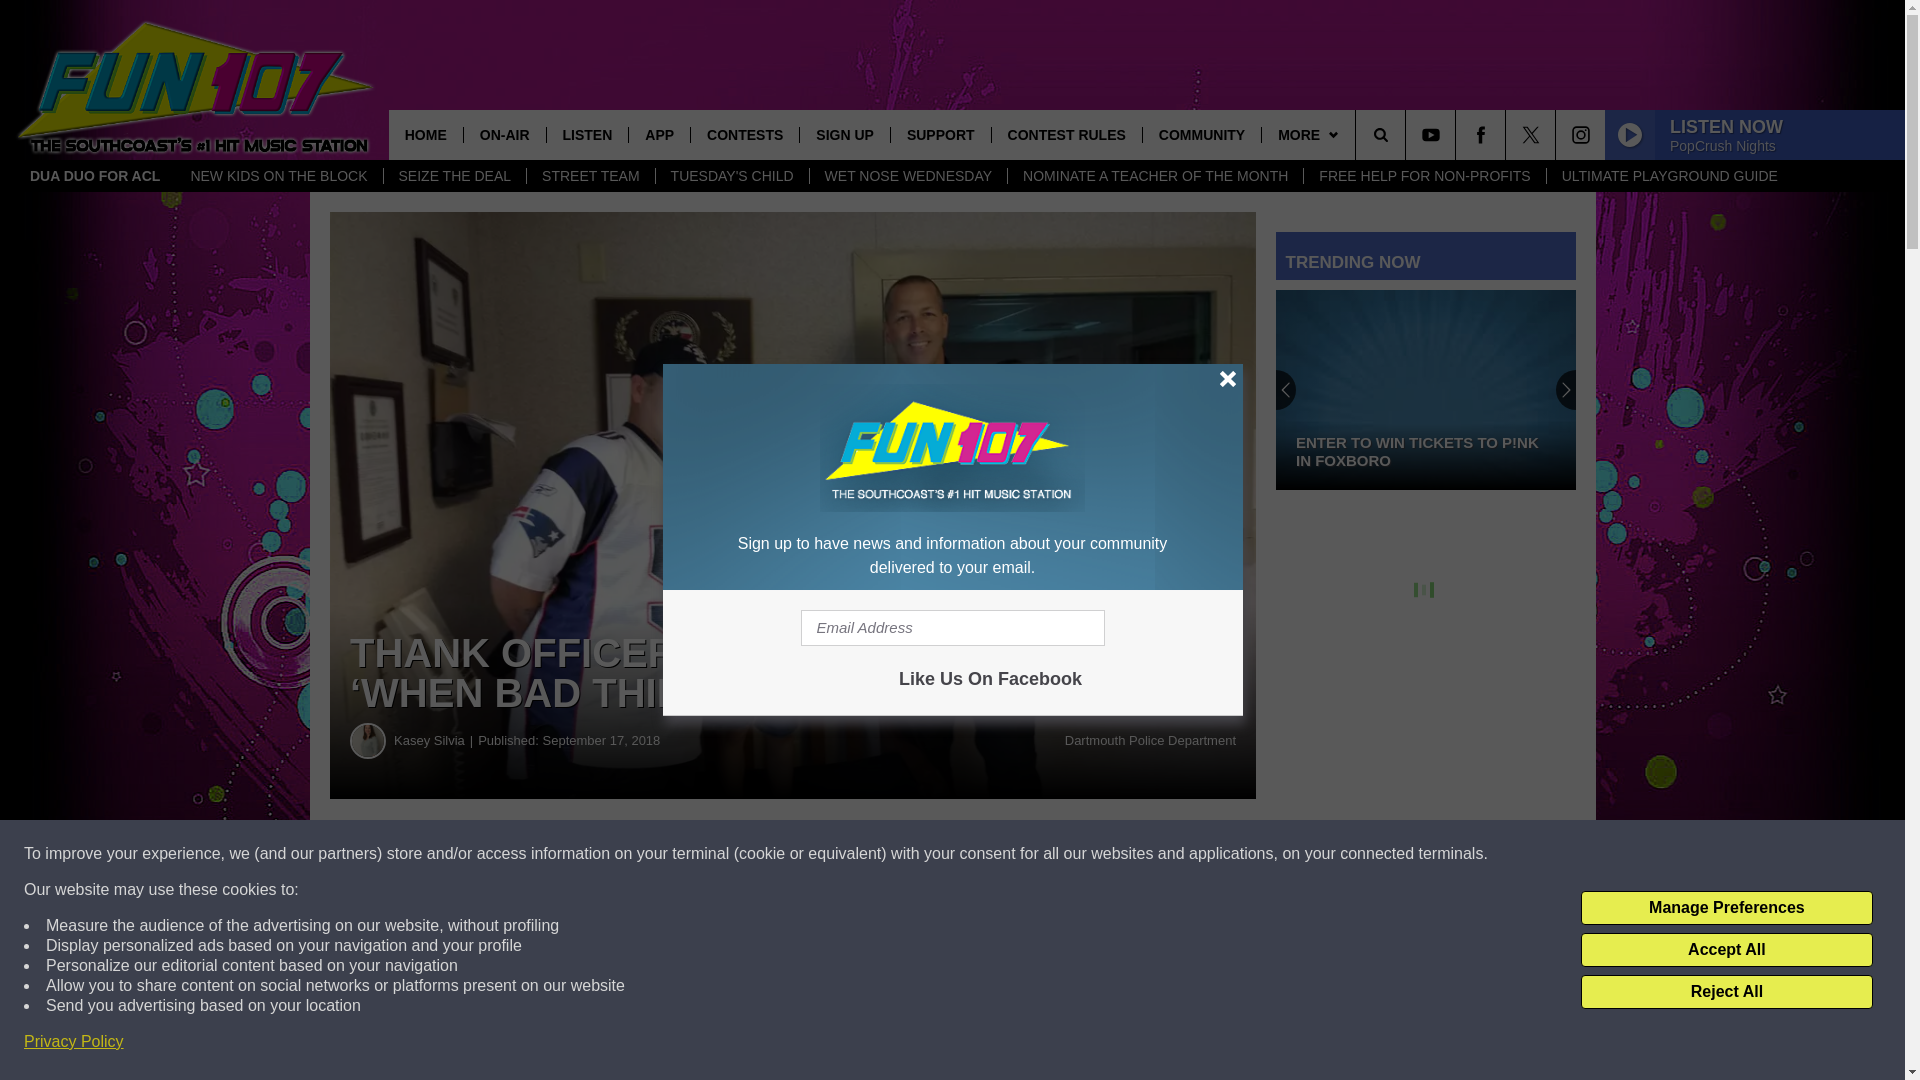 This screenshot has width=1920, height=1080. What do you see at coordinates (590, 176) in the screenshot?
I see `STREET TEAM` at bounding box center [590, 176].